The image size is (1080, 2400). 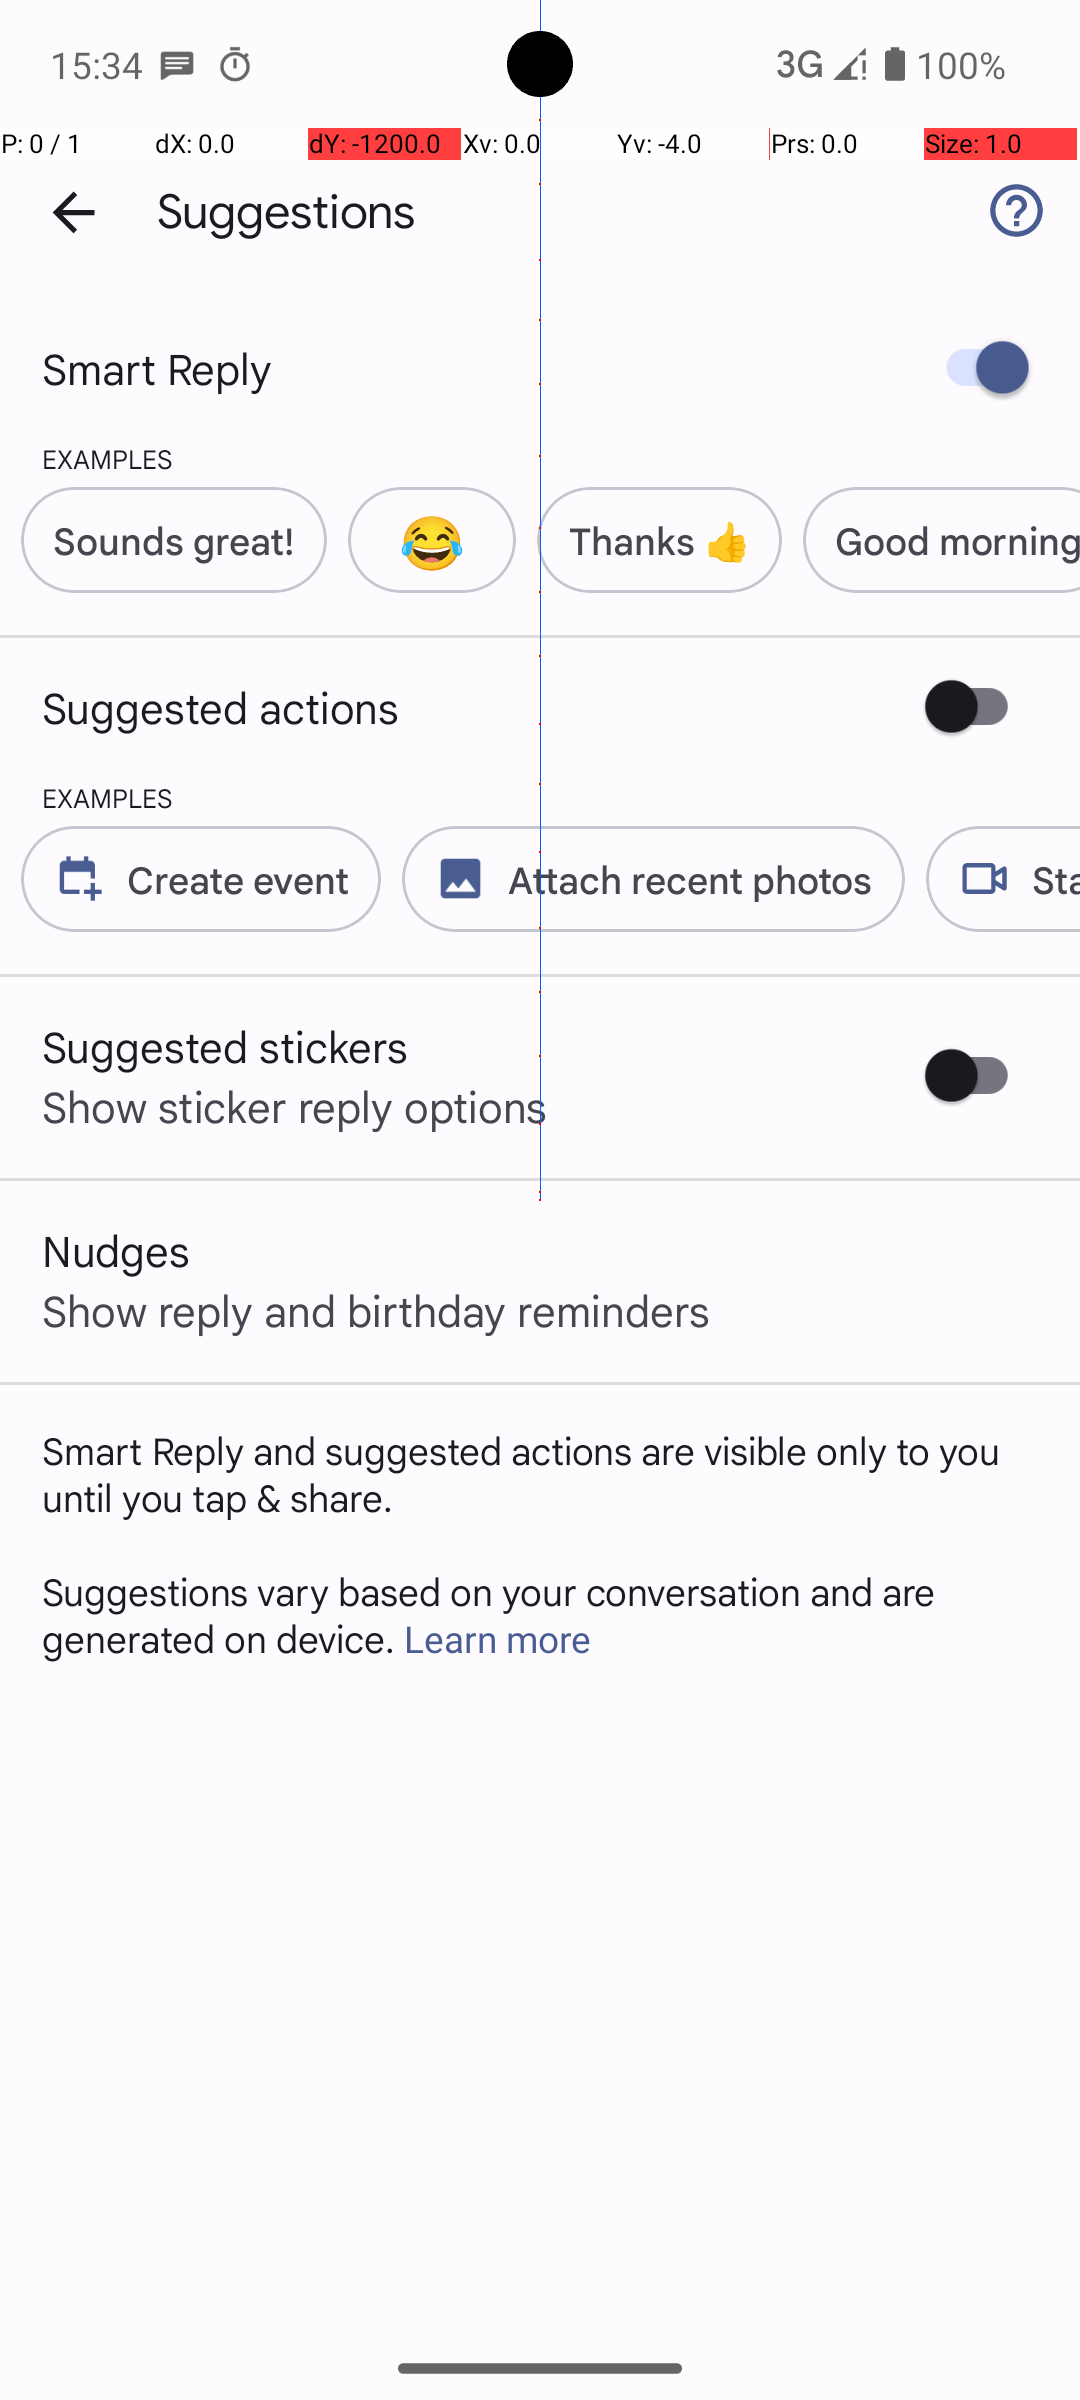 What do you see at coordinates (86, 458) in the screenshot?
I see `EXAMPLES` at bounding box center [86, 458].